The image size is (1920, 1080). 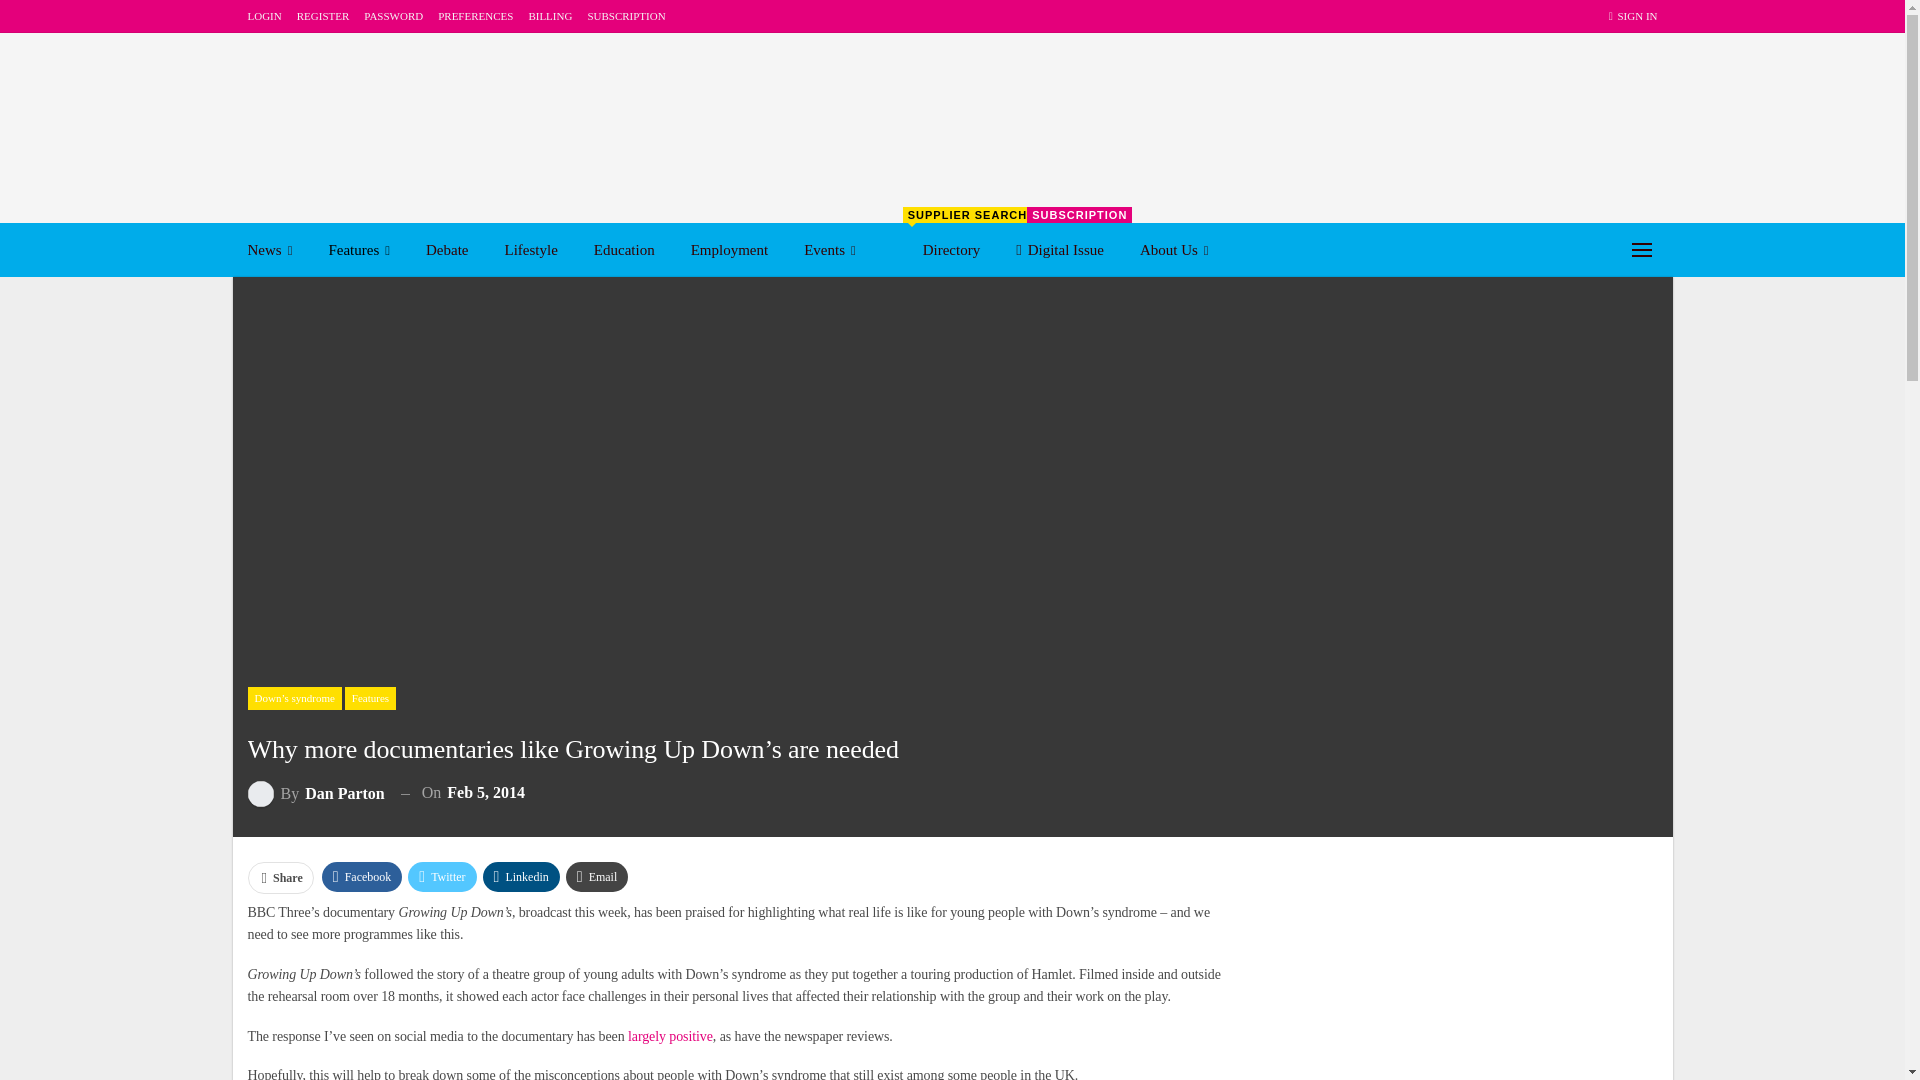 I want to click on Browse Author Articles, so click(x=316, y=792).